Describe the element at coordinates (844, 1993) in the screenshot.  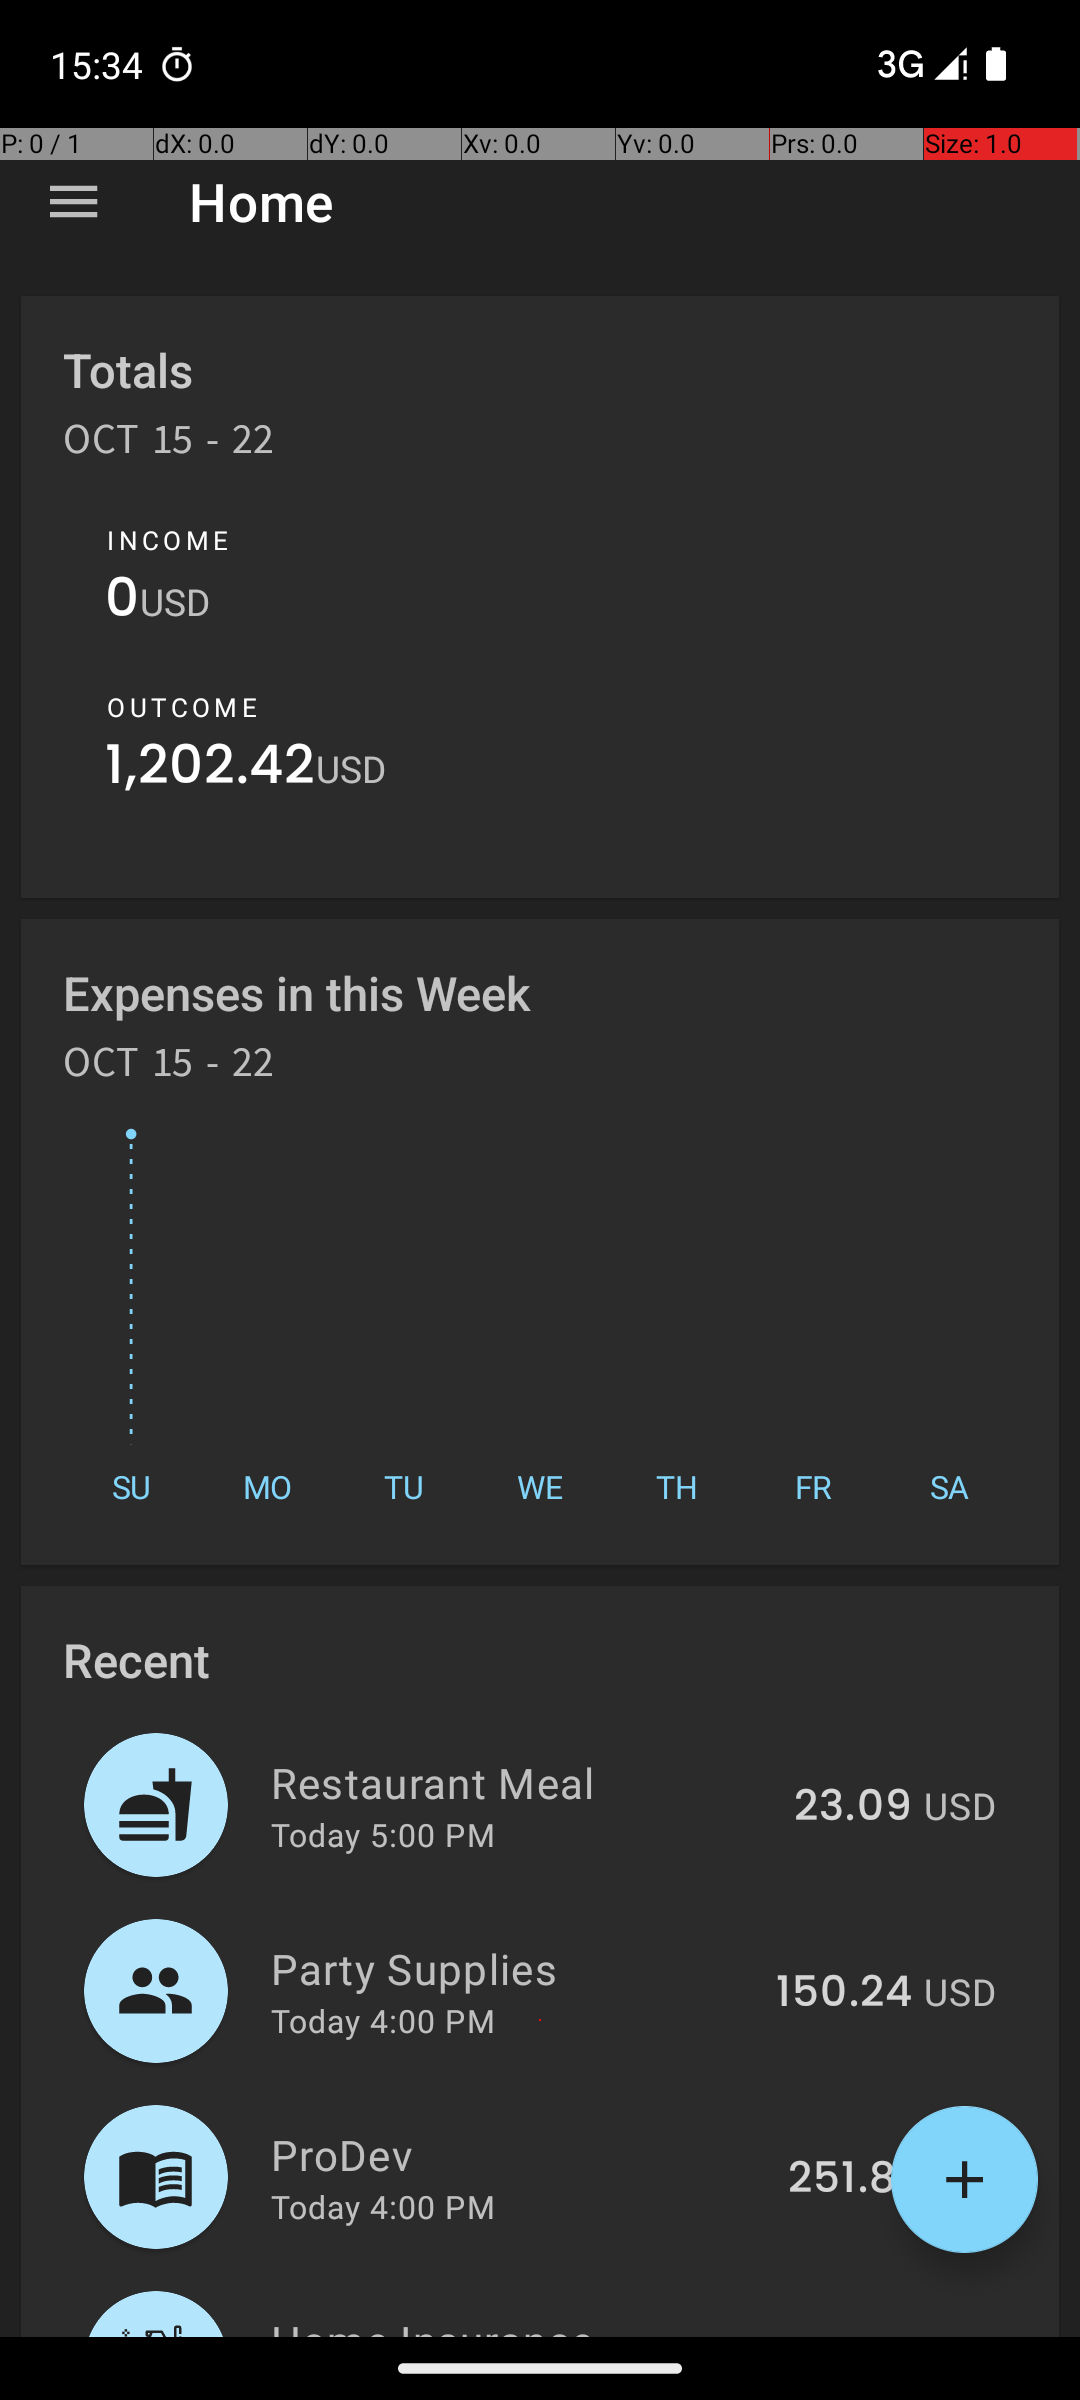
I see `150.24` at that location.